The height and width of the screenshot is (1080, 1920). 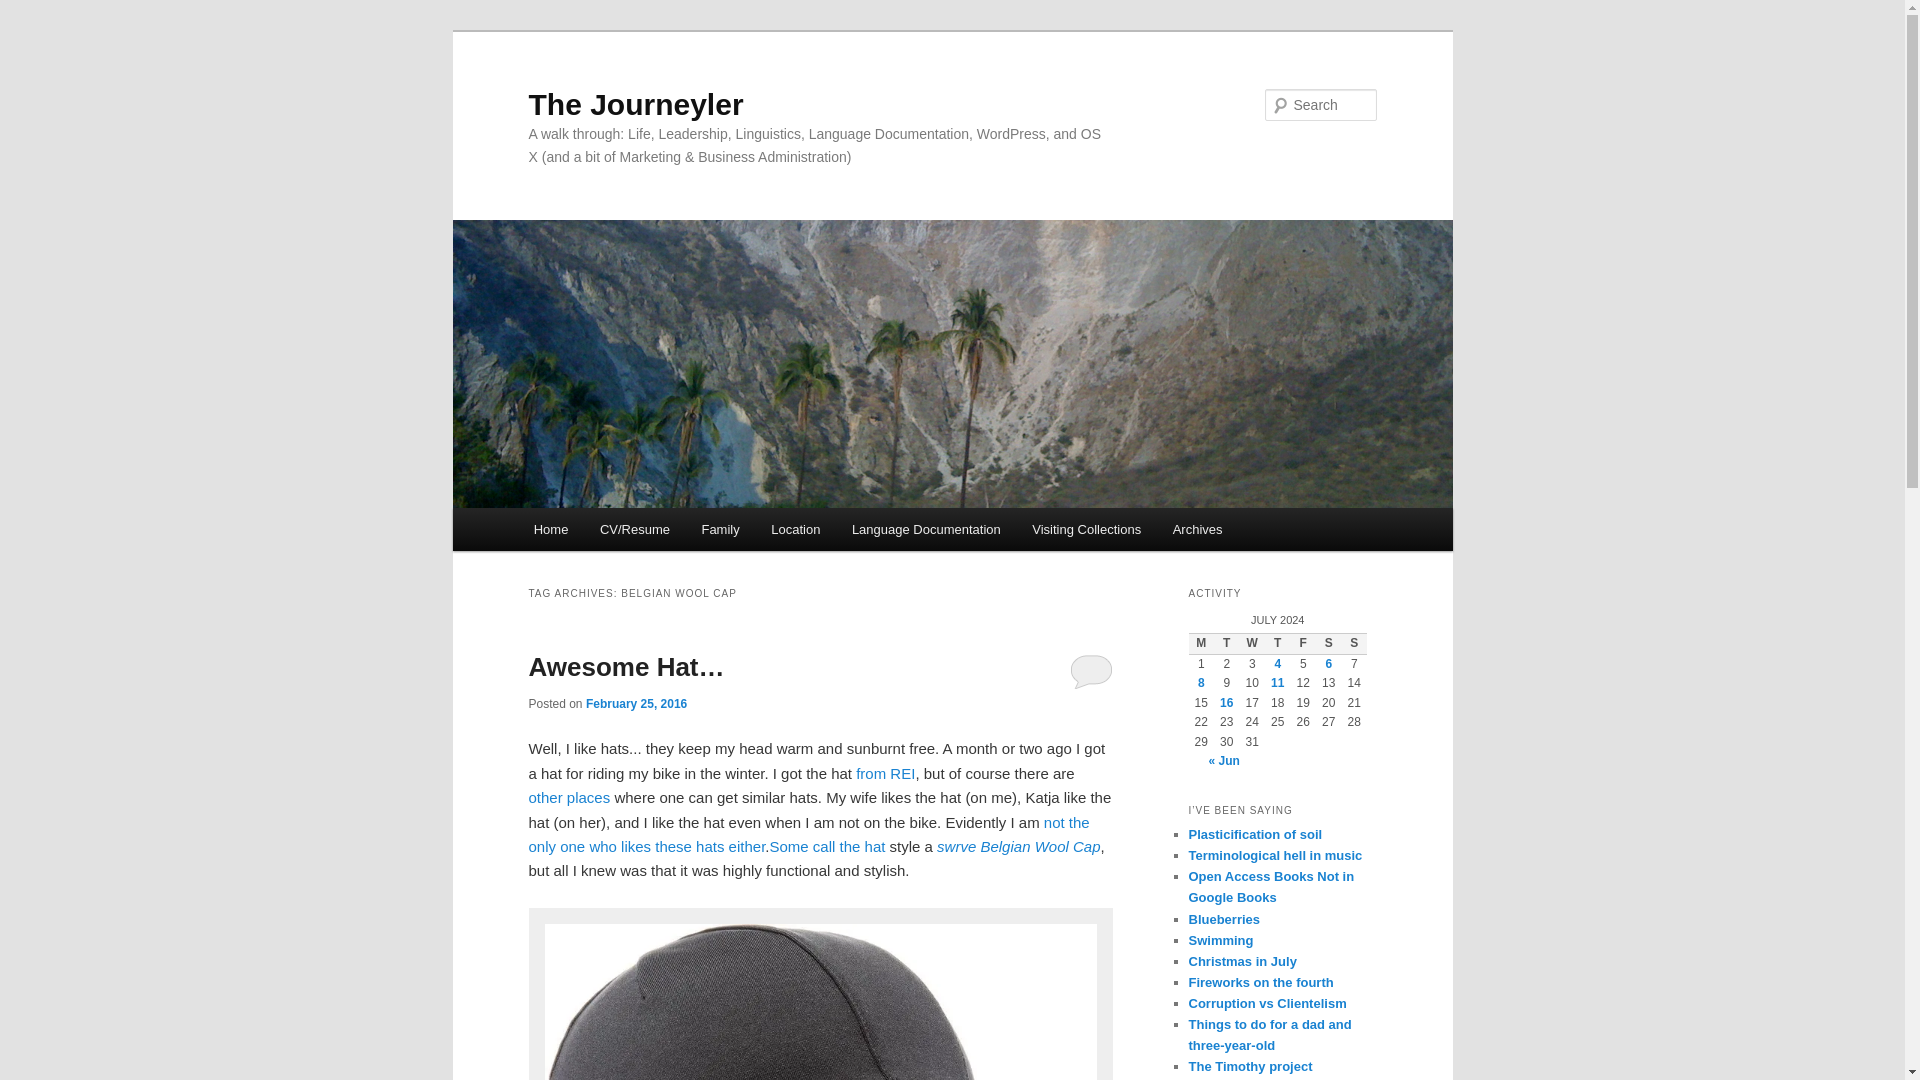 What do you see at coordinates (1328, 643) in the screenshot?
I see `Saturday` at bounding box center [1328, 643].